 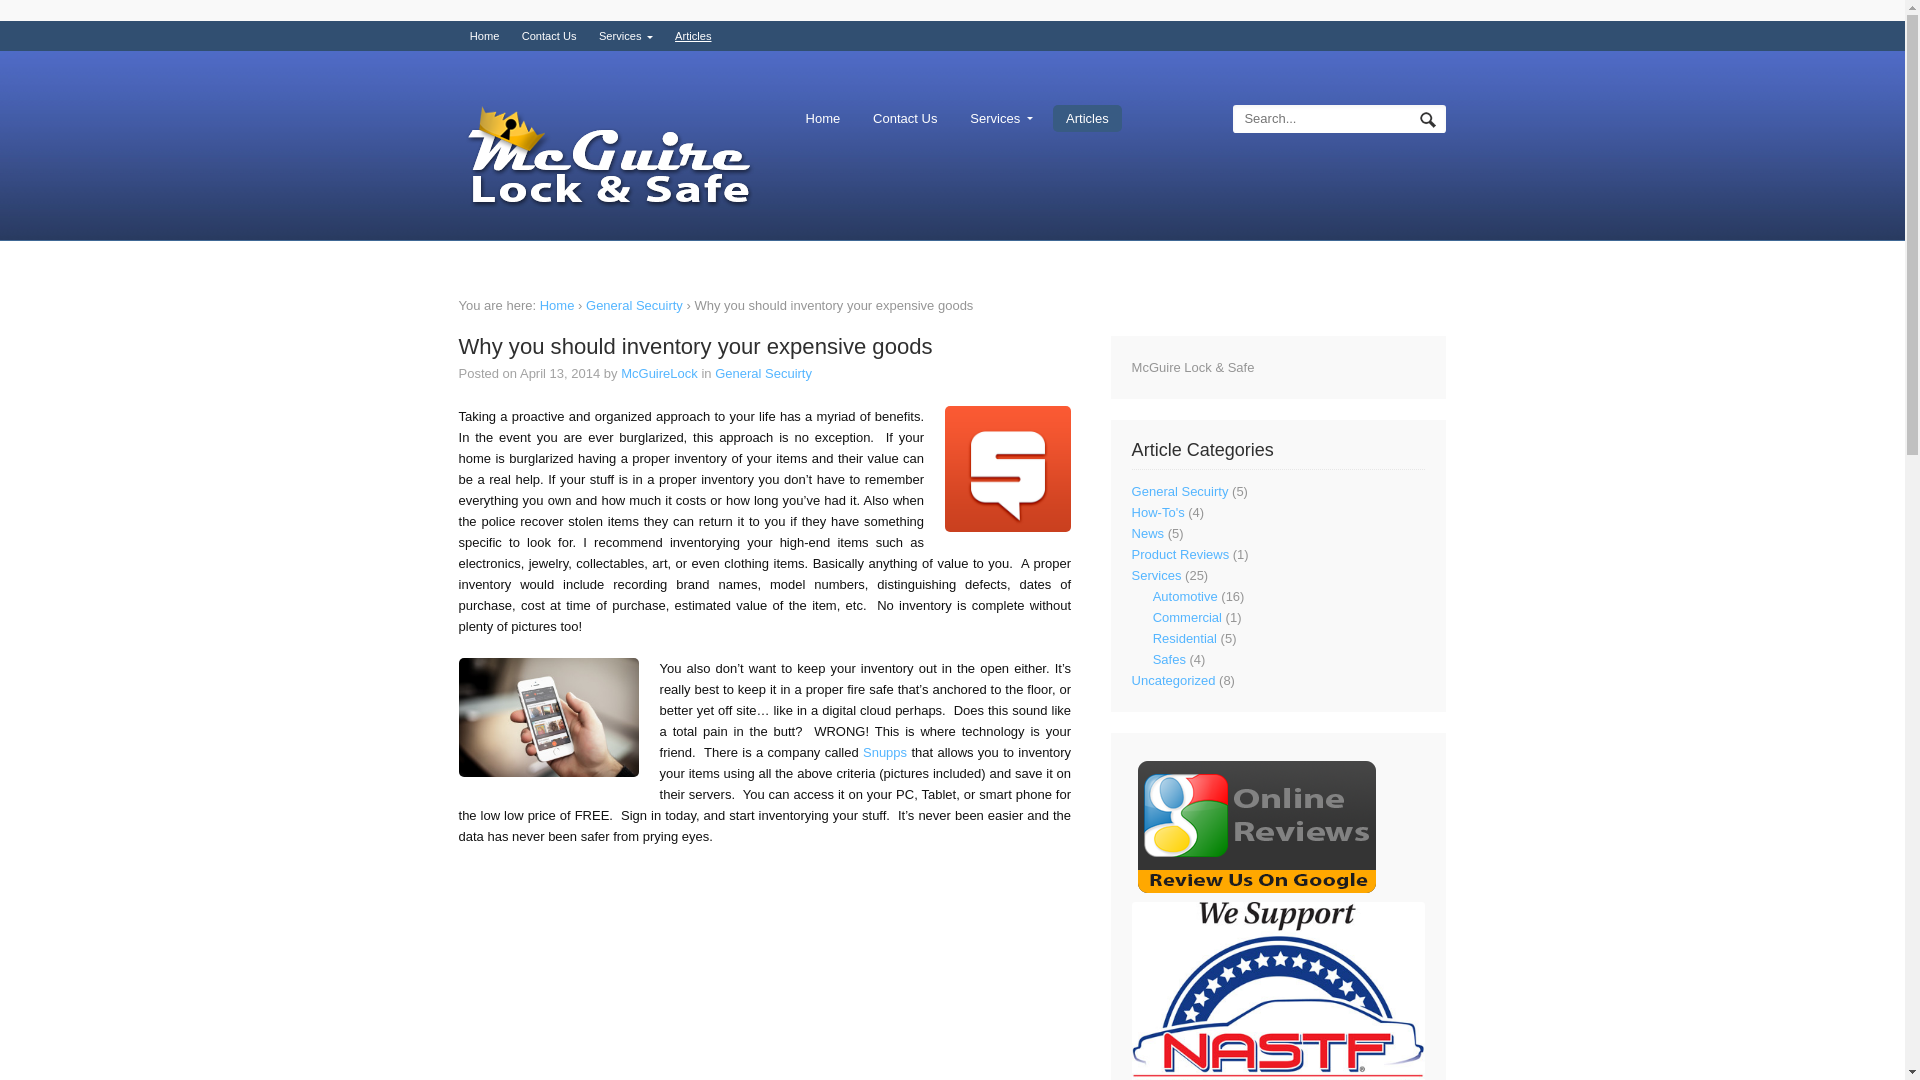 What do you see at coordinates (905, 118) in the screenshot?
I see `Contact Us` at bounding box center [905, 118].